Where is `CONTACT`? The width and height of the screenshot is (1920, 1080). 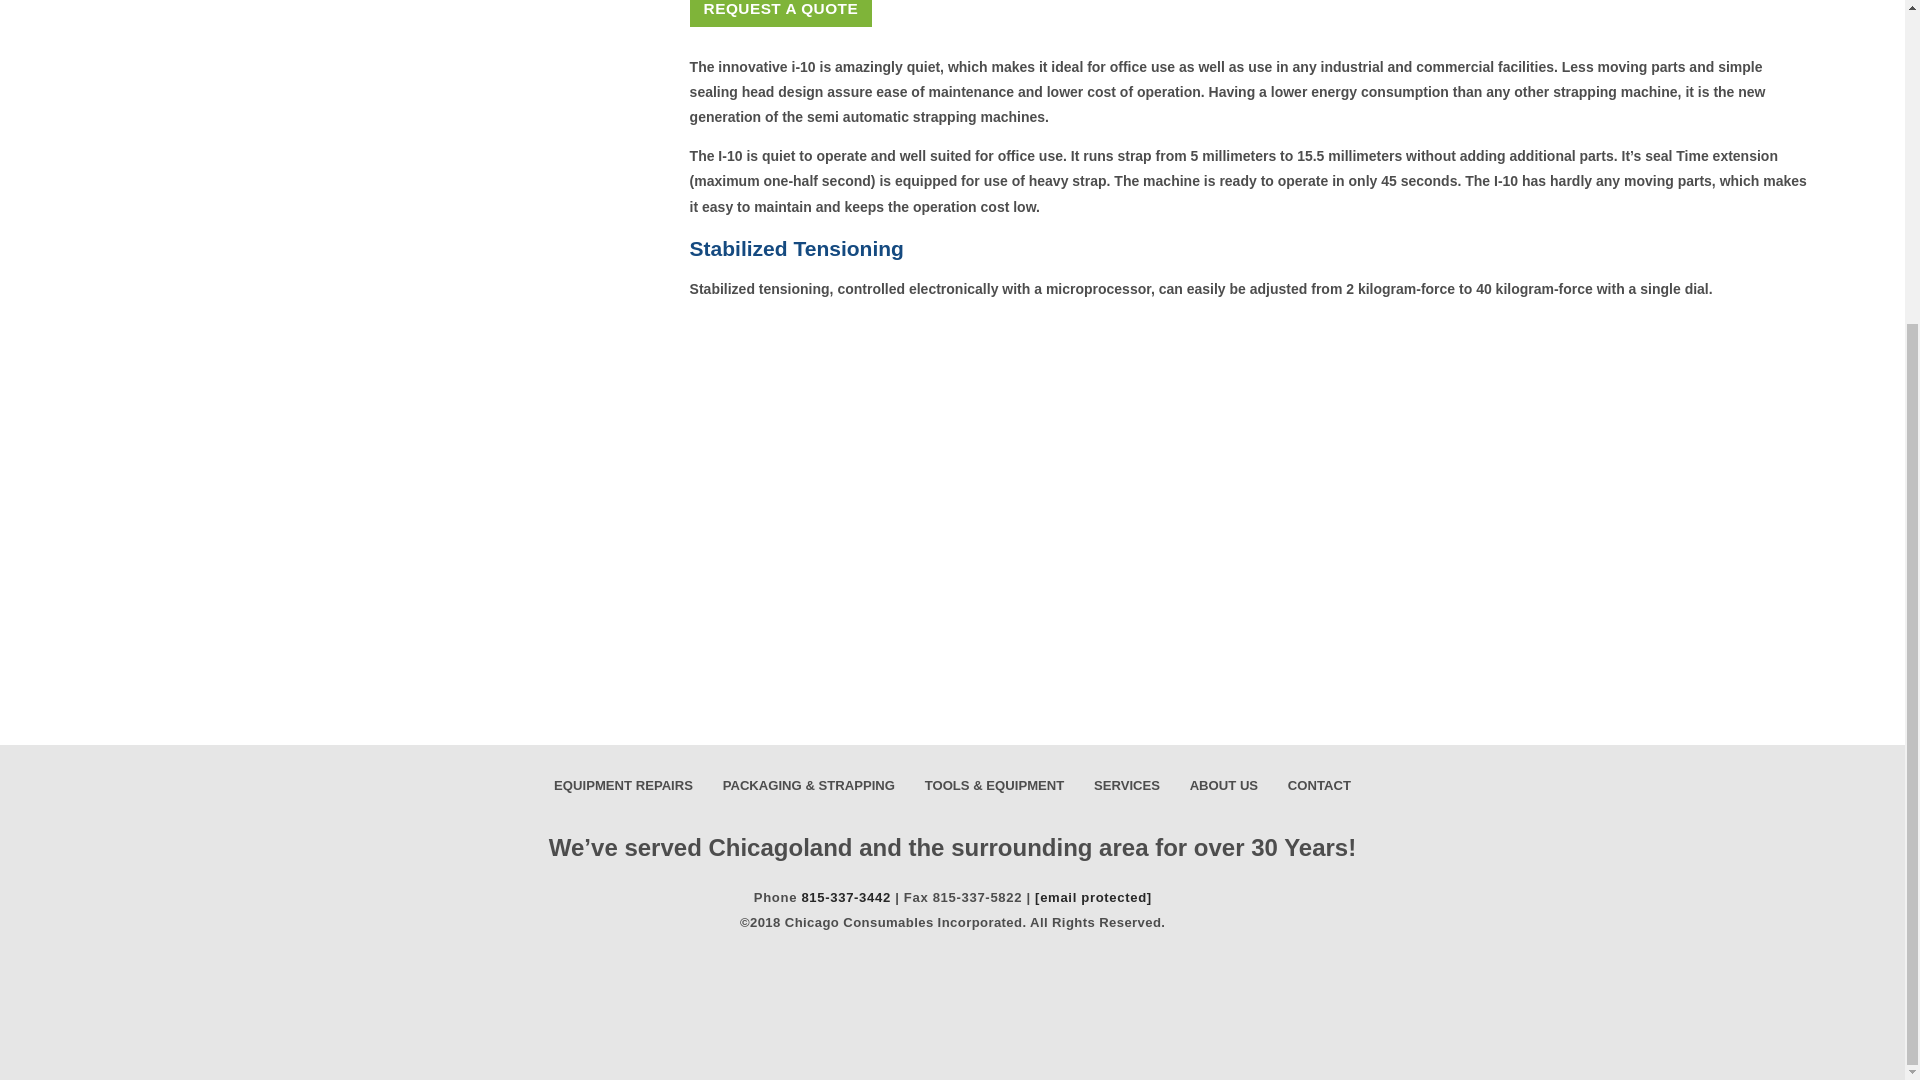
CONTACT is located at coordinates (1318, 786).